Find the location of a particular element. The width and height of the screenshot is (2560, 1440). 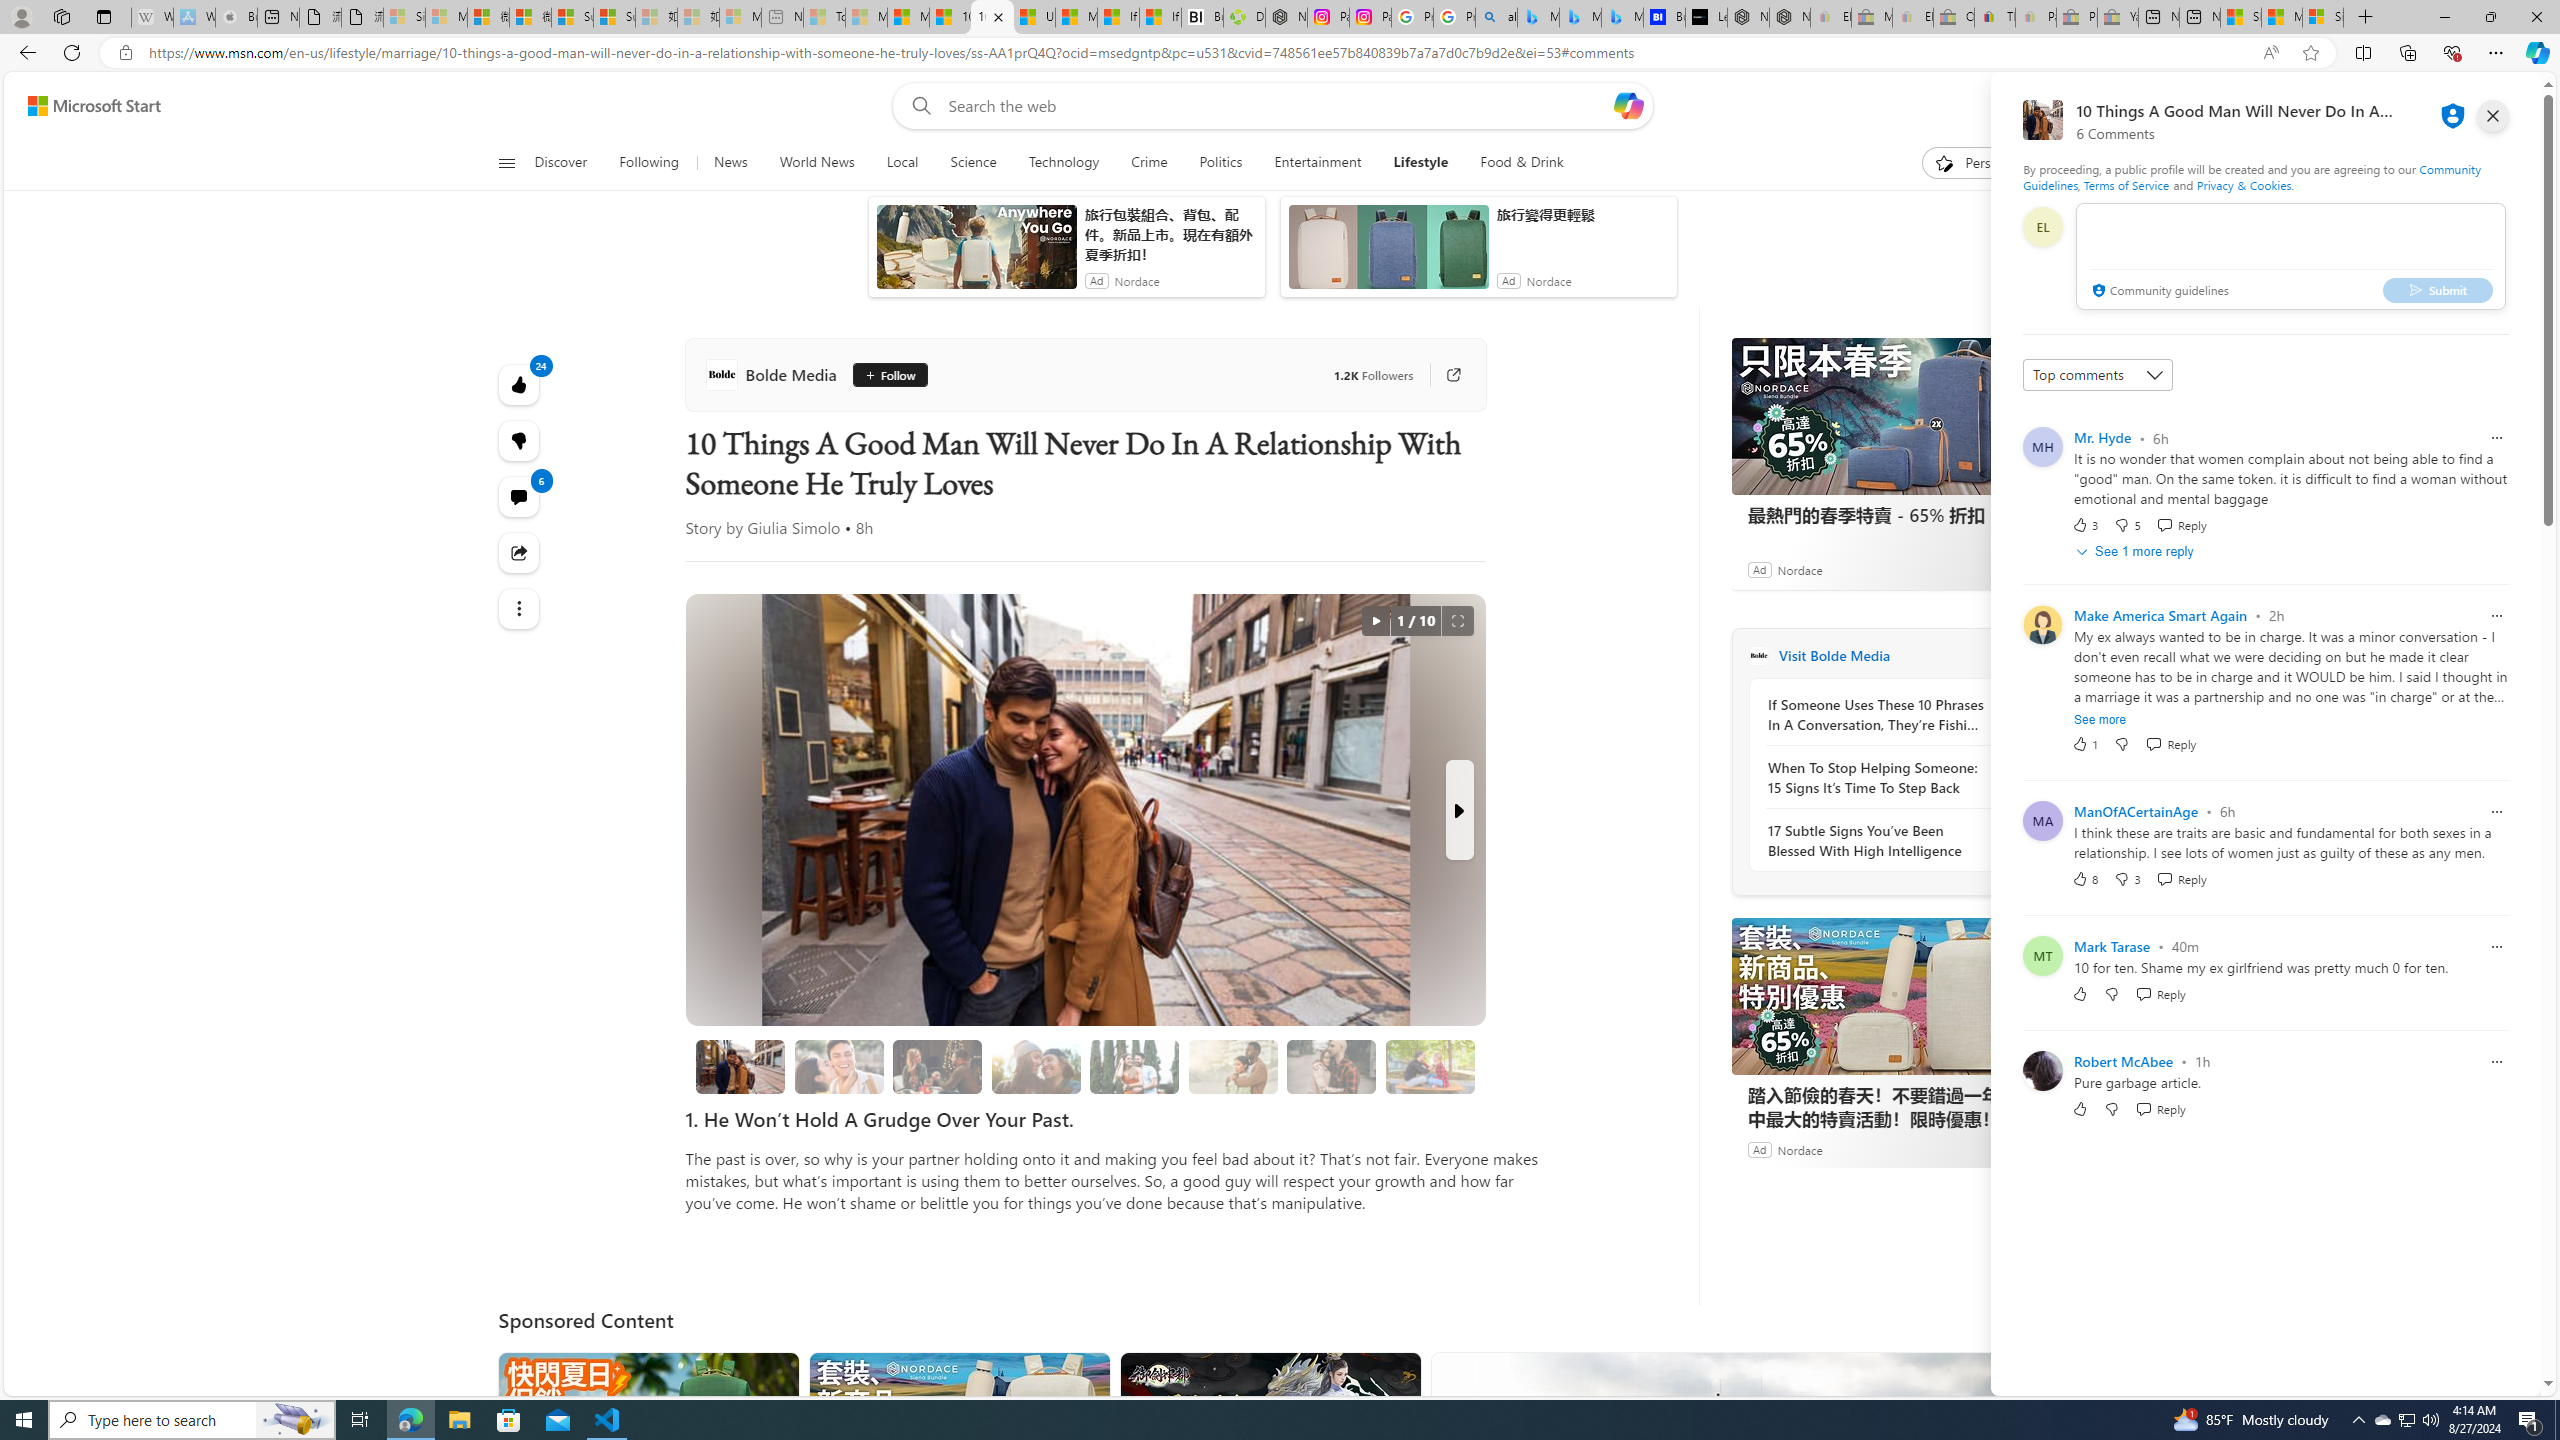

App bar is located at coordinates (1280, 53).